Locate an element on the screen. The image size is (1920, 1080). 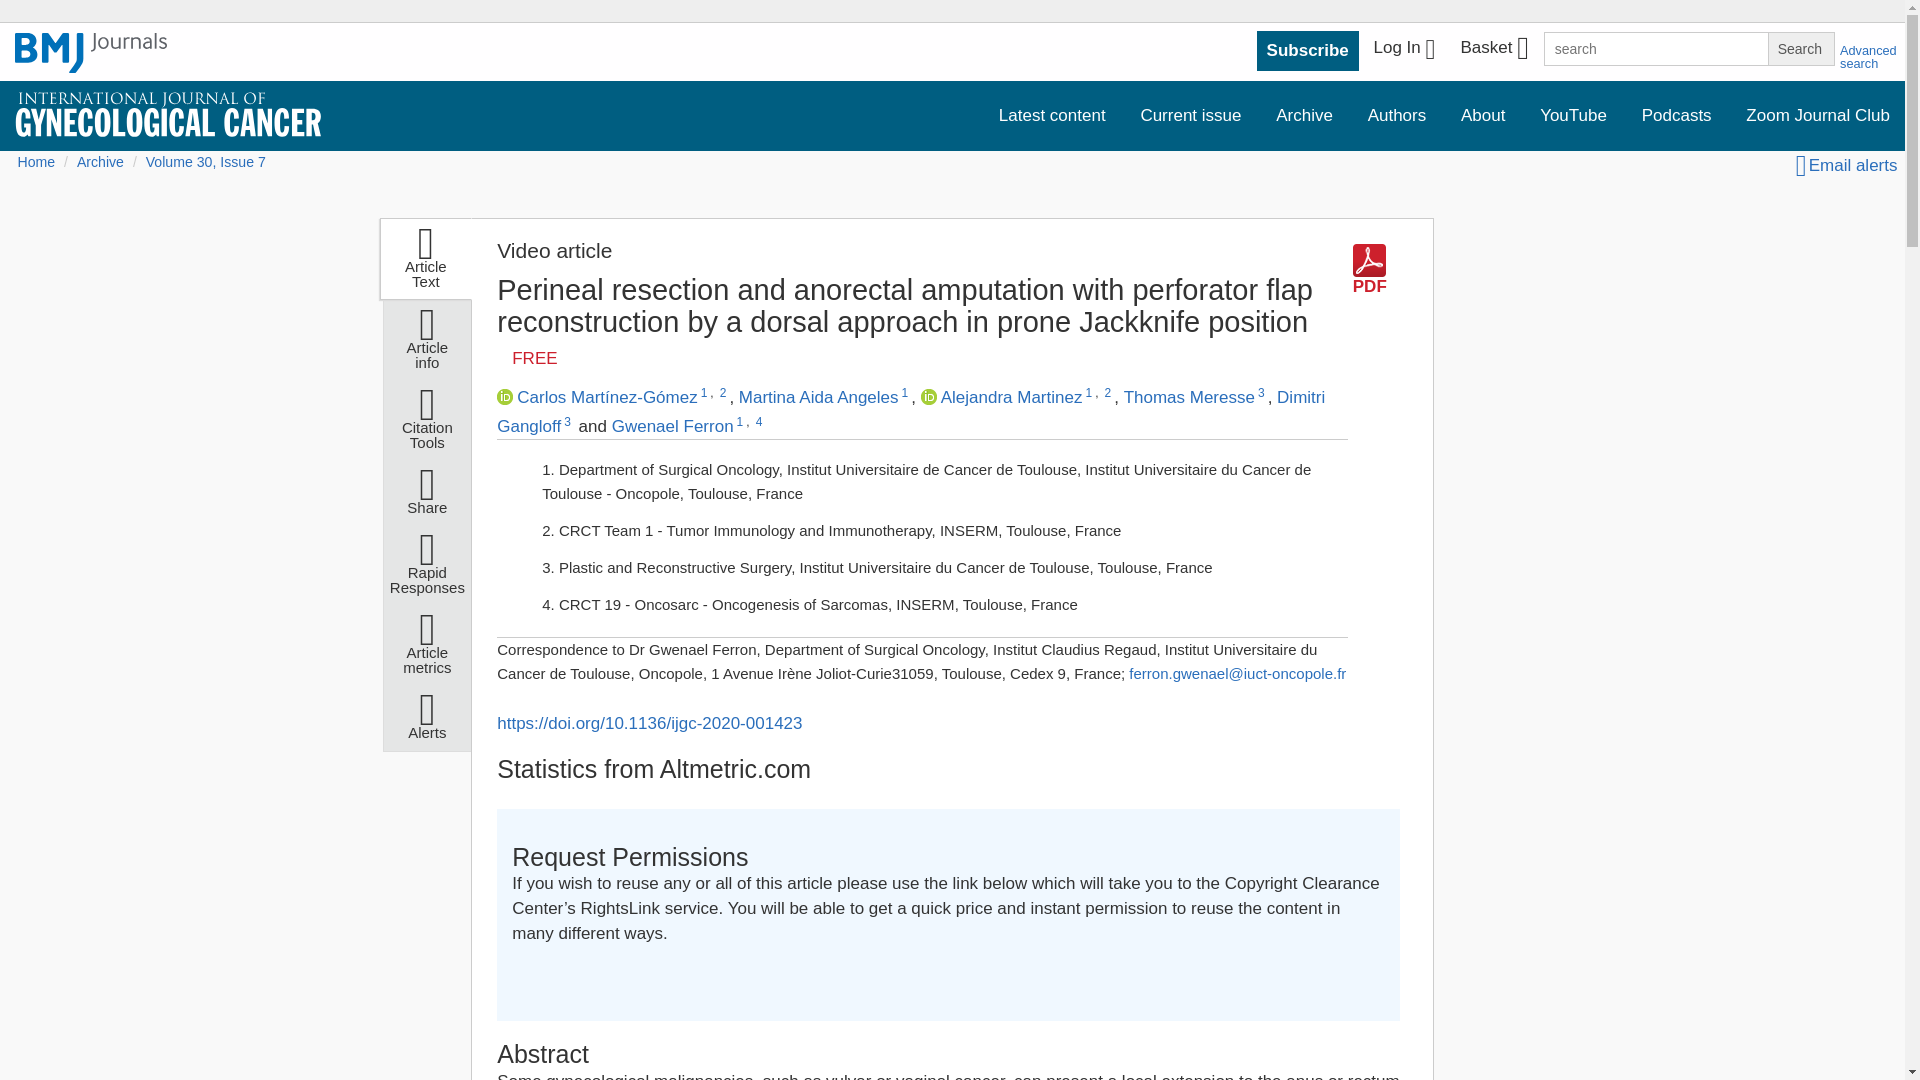
Podcasts is located at coordinates (1676, 116).